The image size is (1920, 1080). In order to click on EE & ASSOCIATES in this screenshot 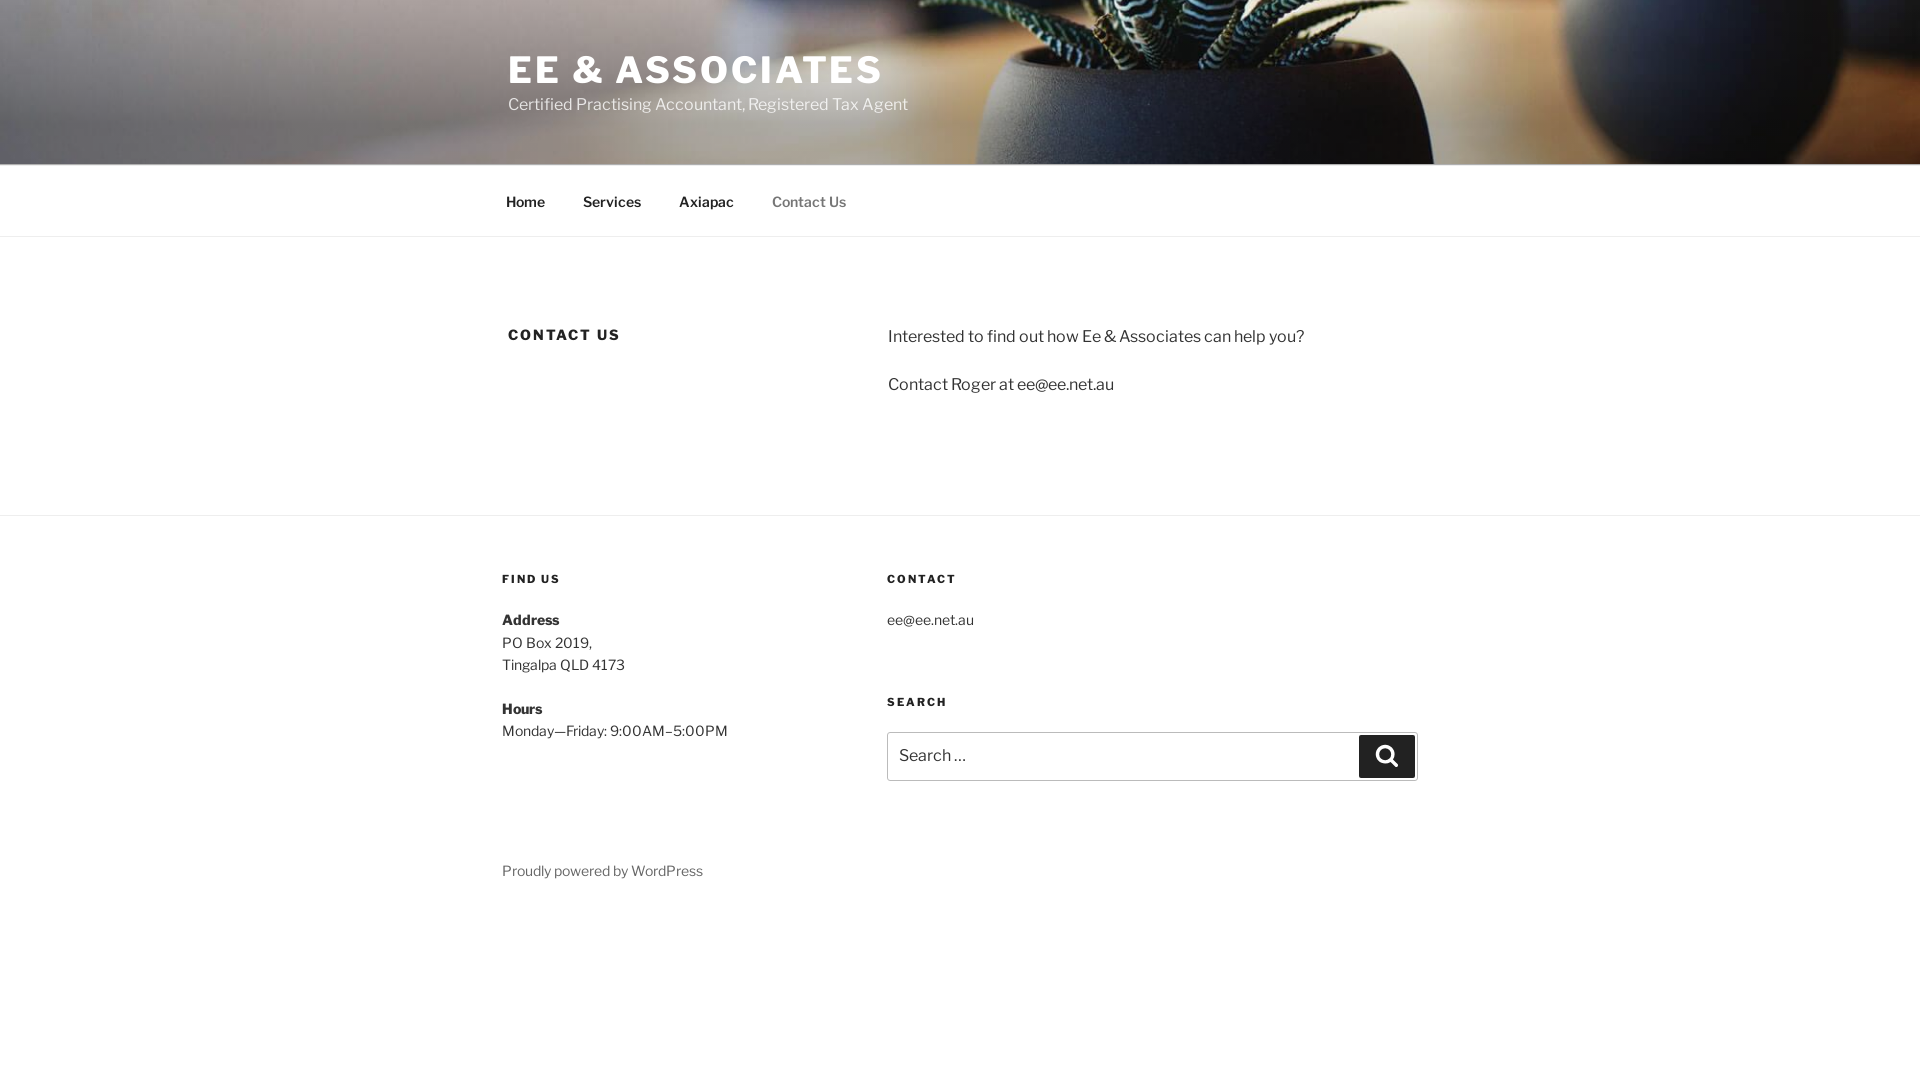, I will do `click(696, 70)`.